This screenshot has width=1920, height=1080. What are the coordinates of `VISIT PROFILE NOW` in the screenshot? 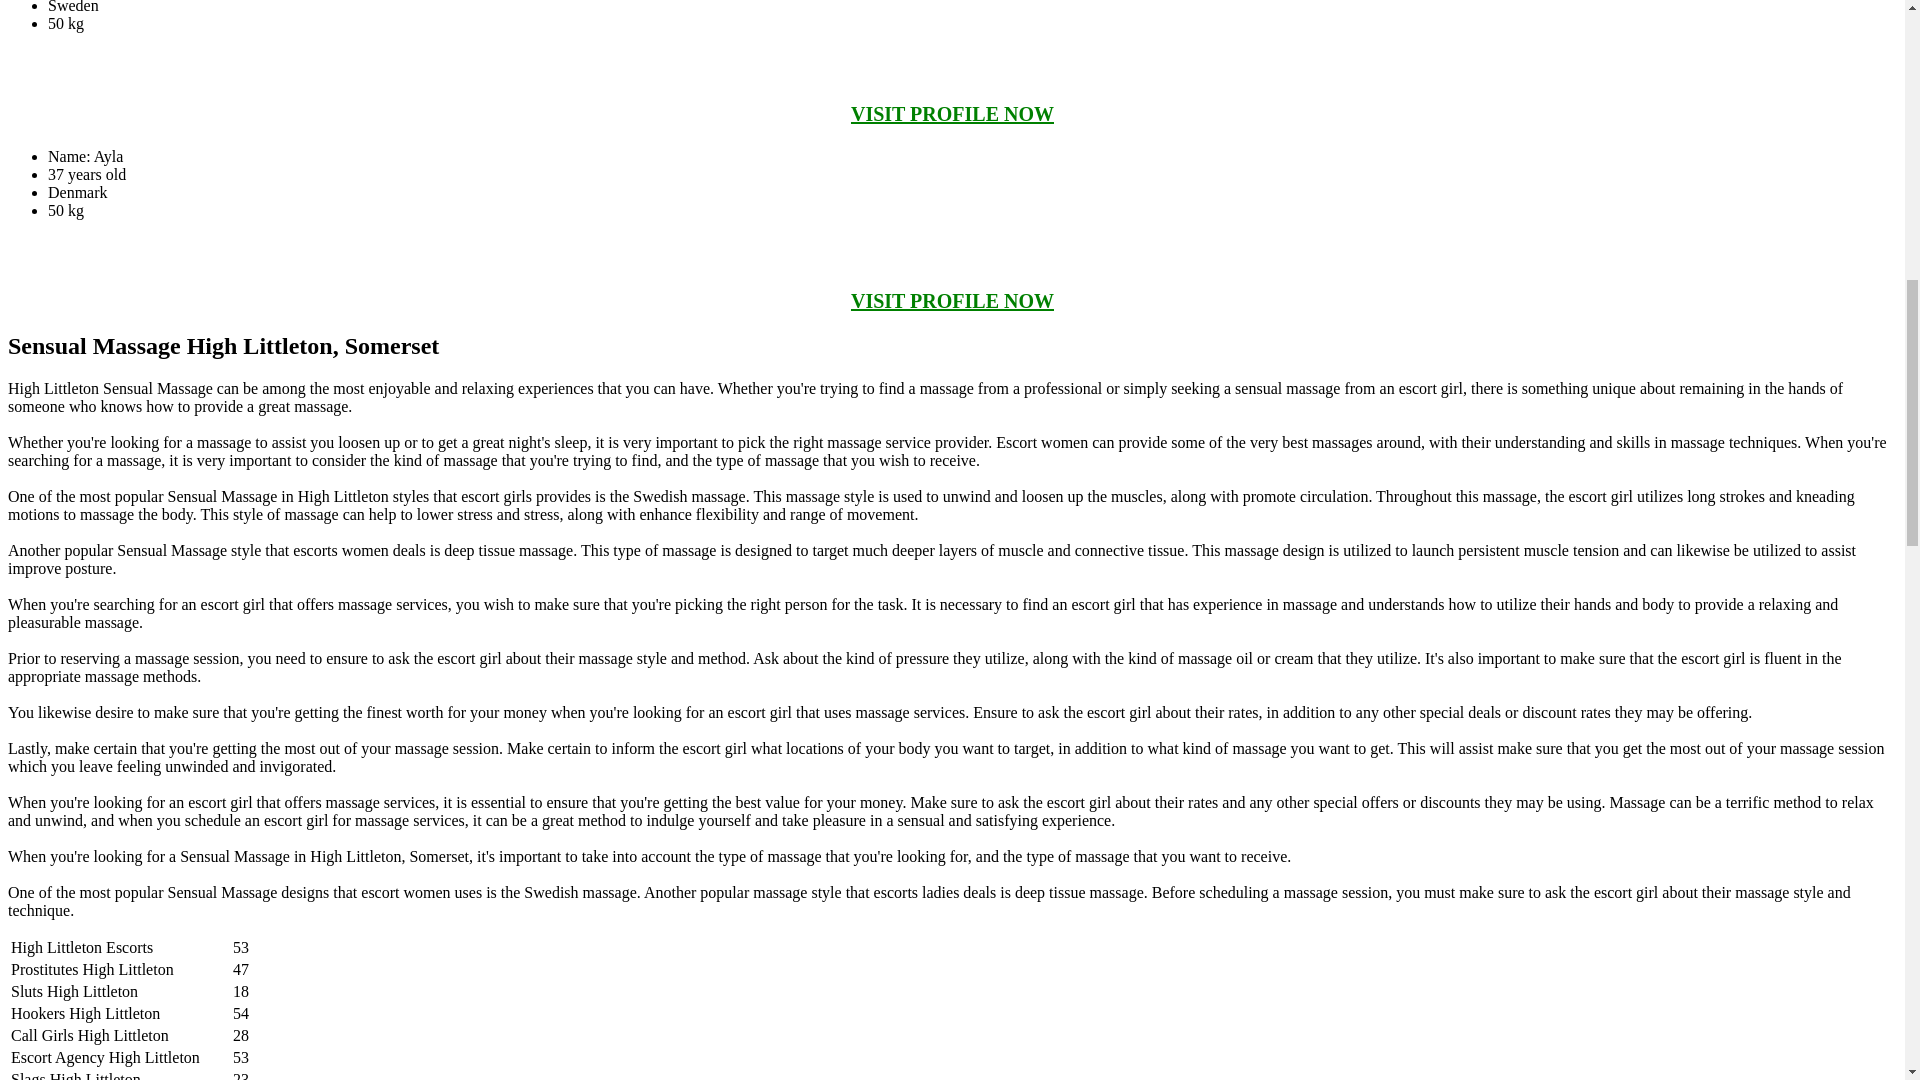 It's located at (952, 301).